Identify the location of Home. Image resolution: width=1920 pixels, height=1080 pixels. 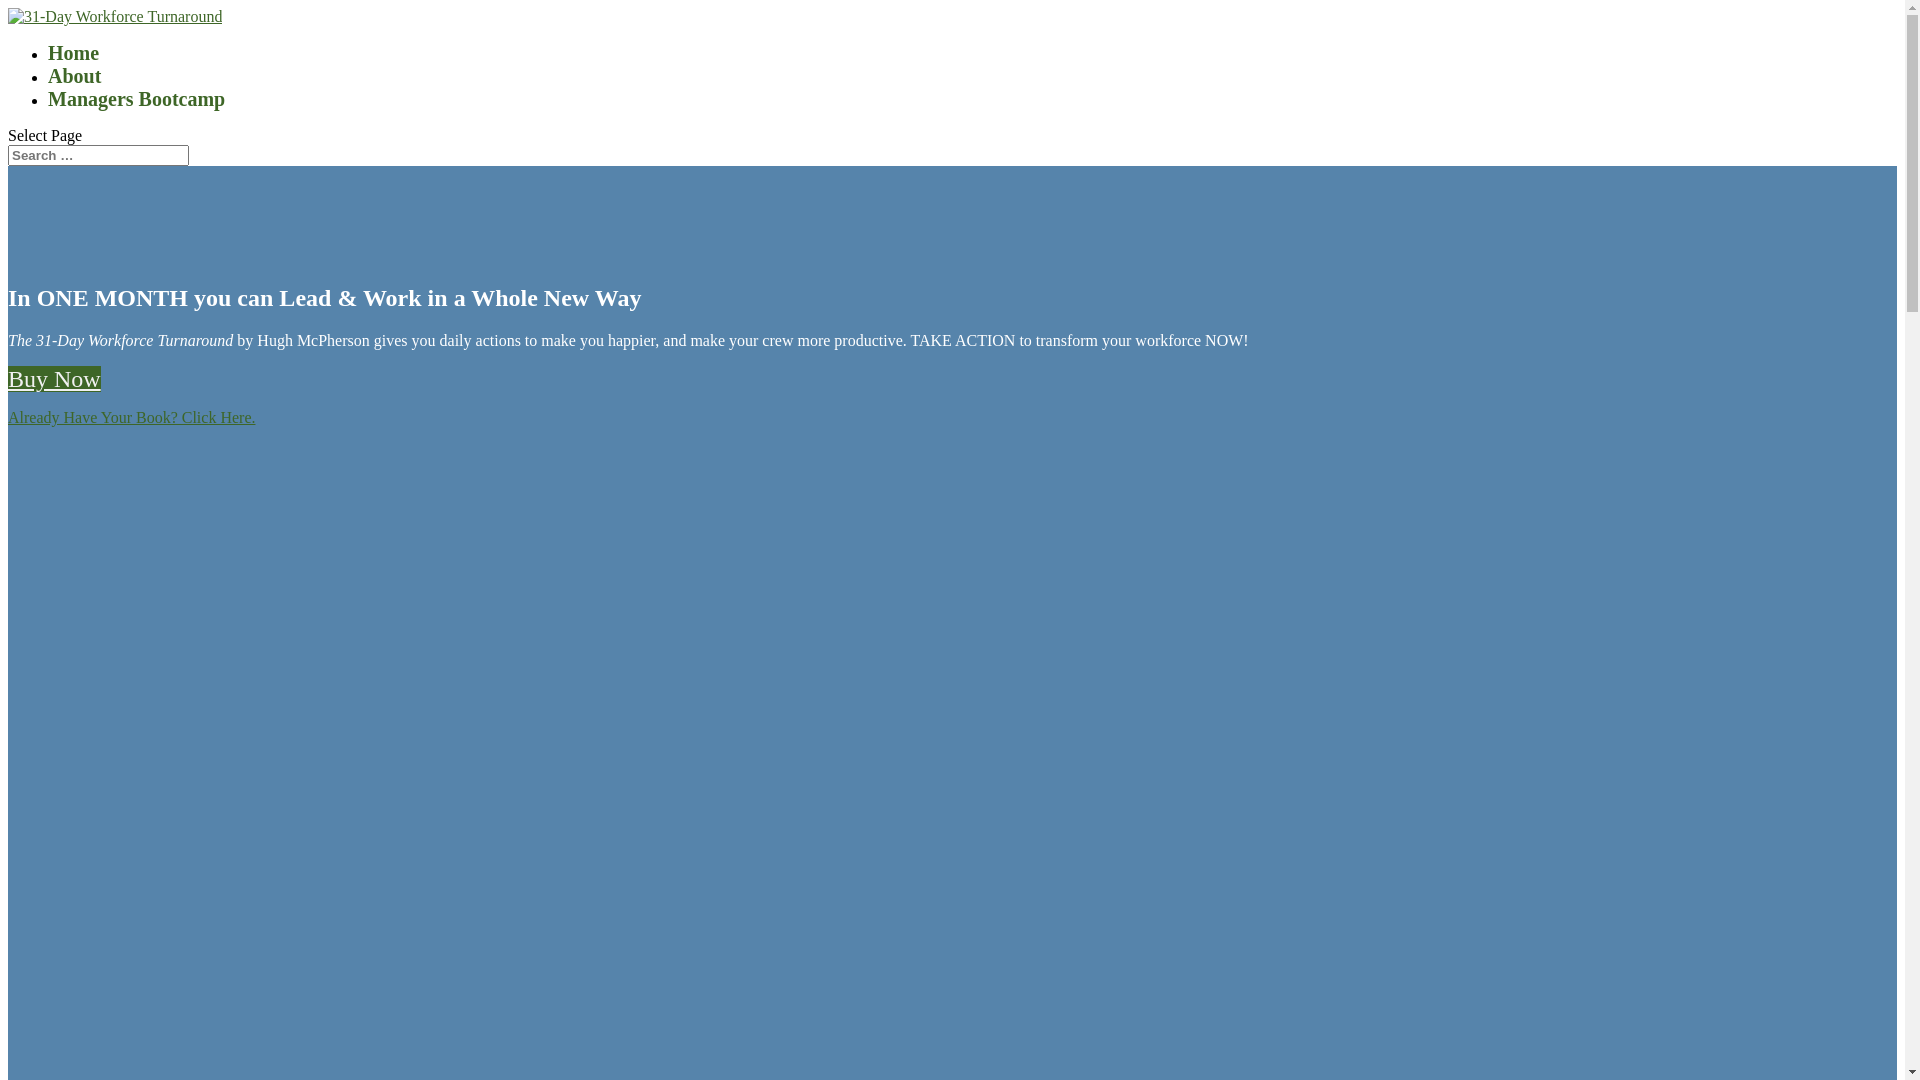
(74, 53).